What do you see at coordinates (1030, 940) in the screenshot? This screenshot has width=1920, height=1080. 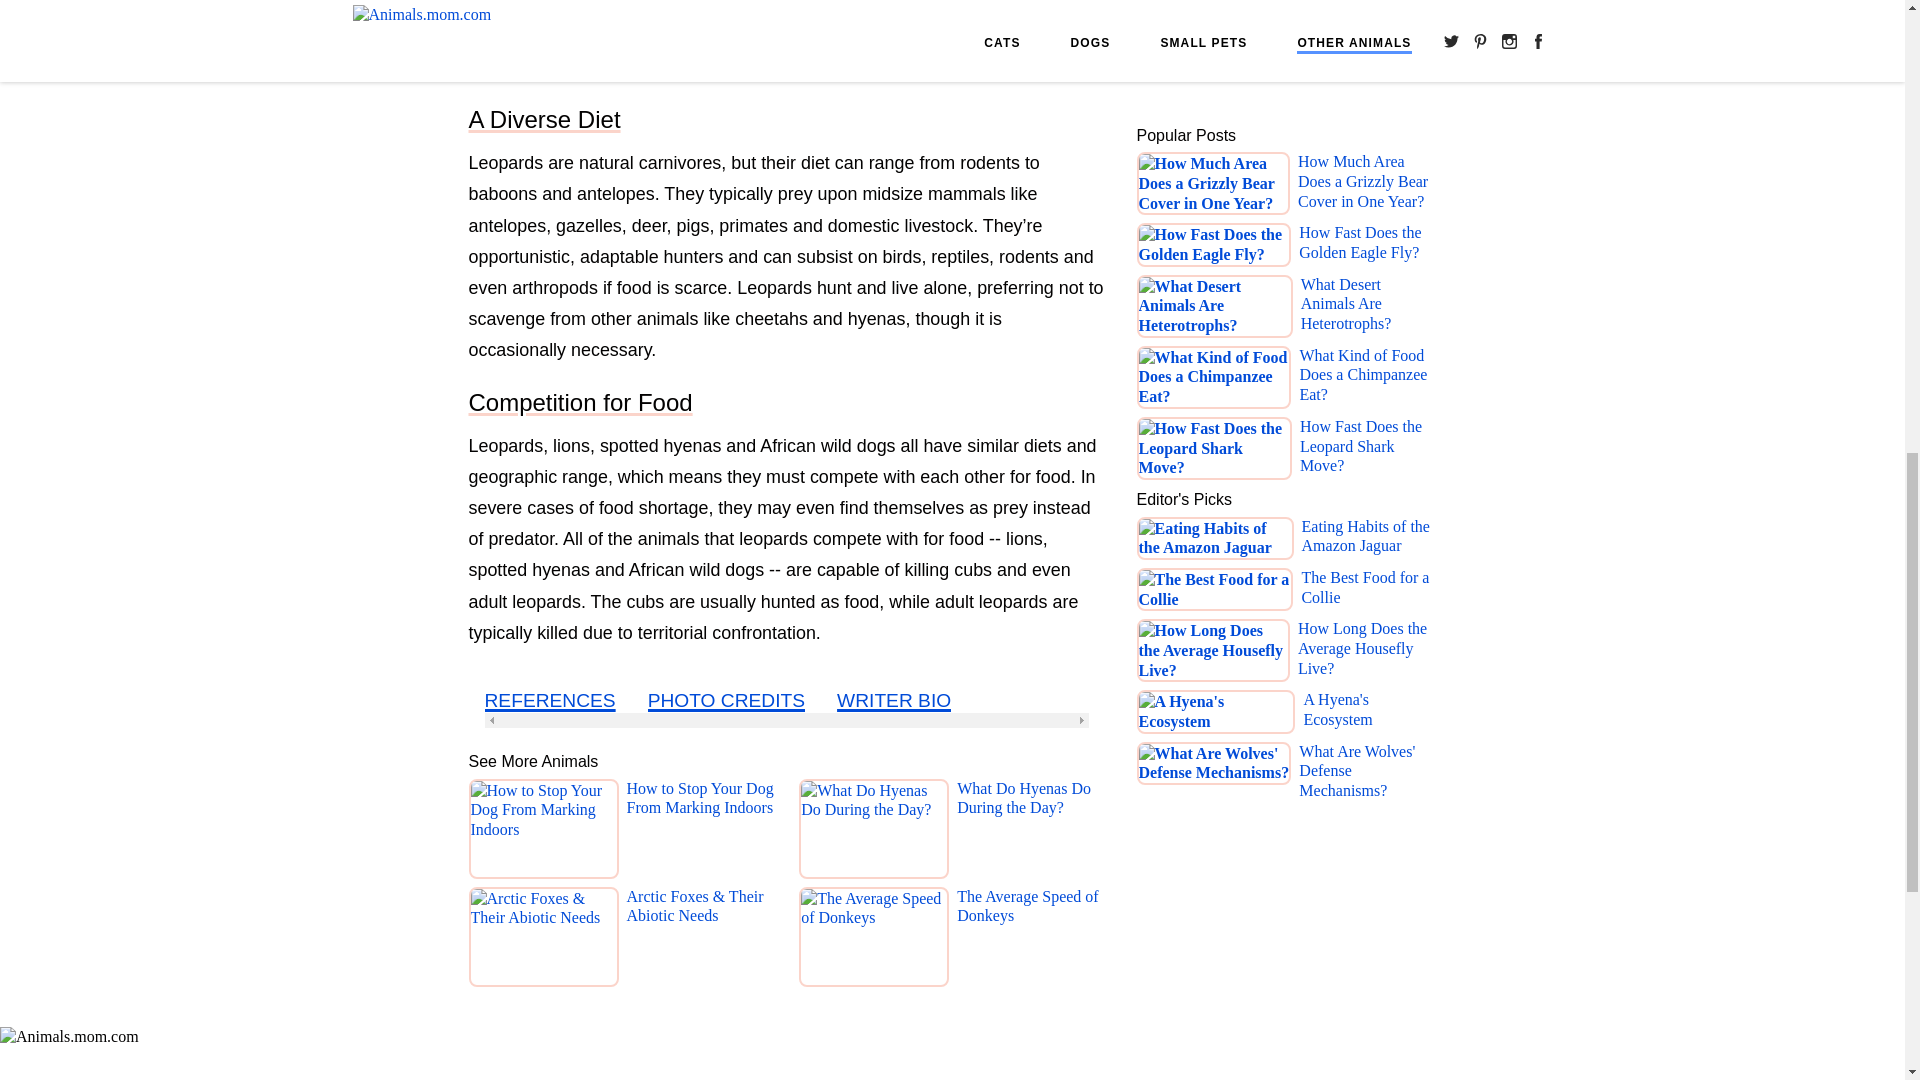 I see `The Average Speed of Donkeys` at bounding box center [1030, 940].